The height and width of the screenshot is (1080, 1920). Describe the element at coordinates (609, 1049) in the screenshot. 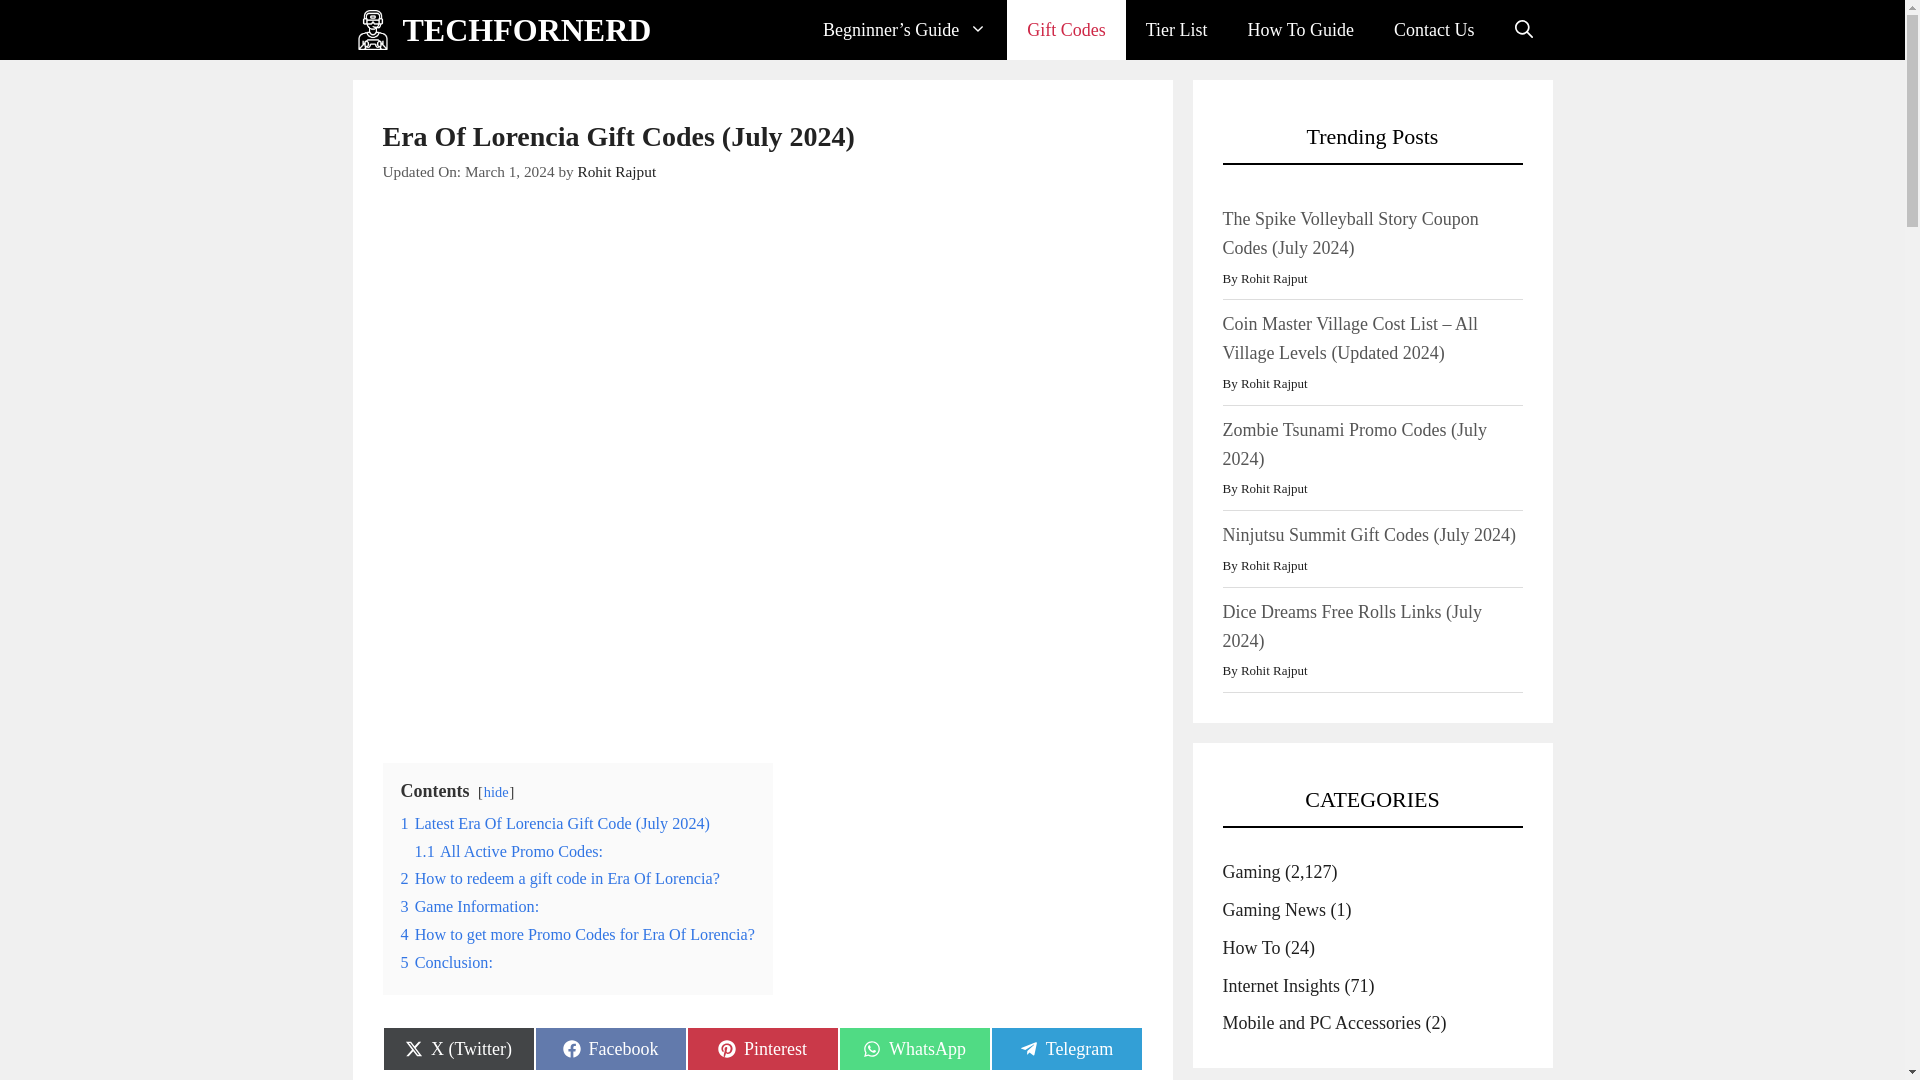

I see `View all posts by Rohit Rajput` at that location.